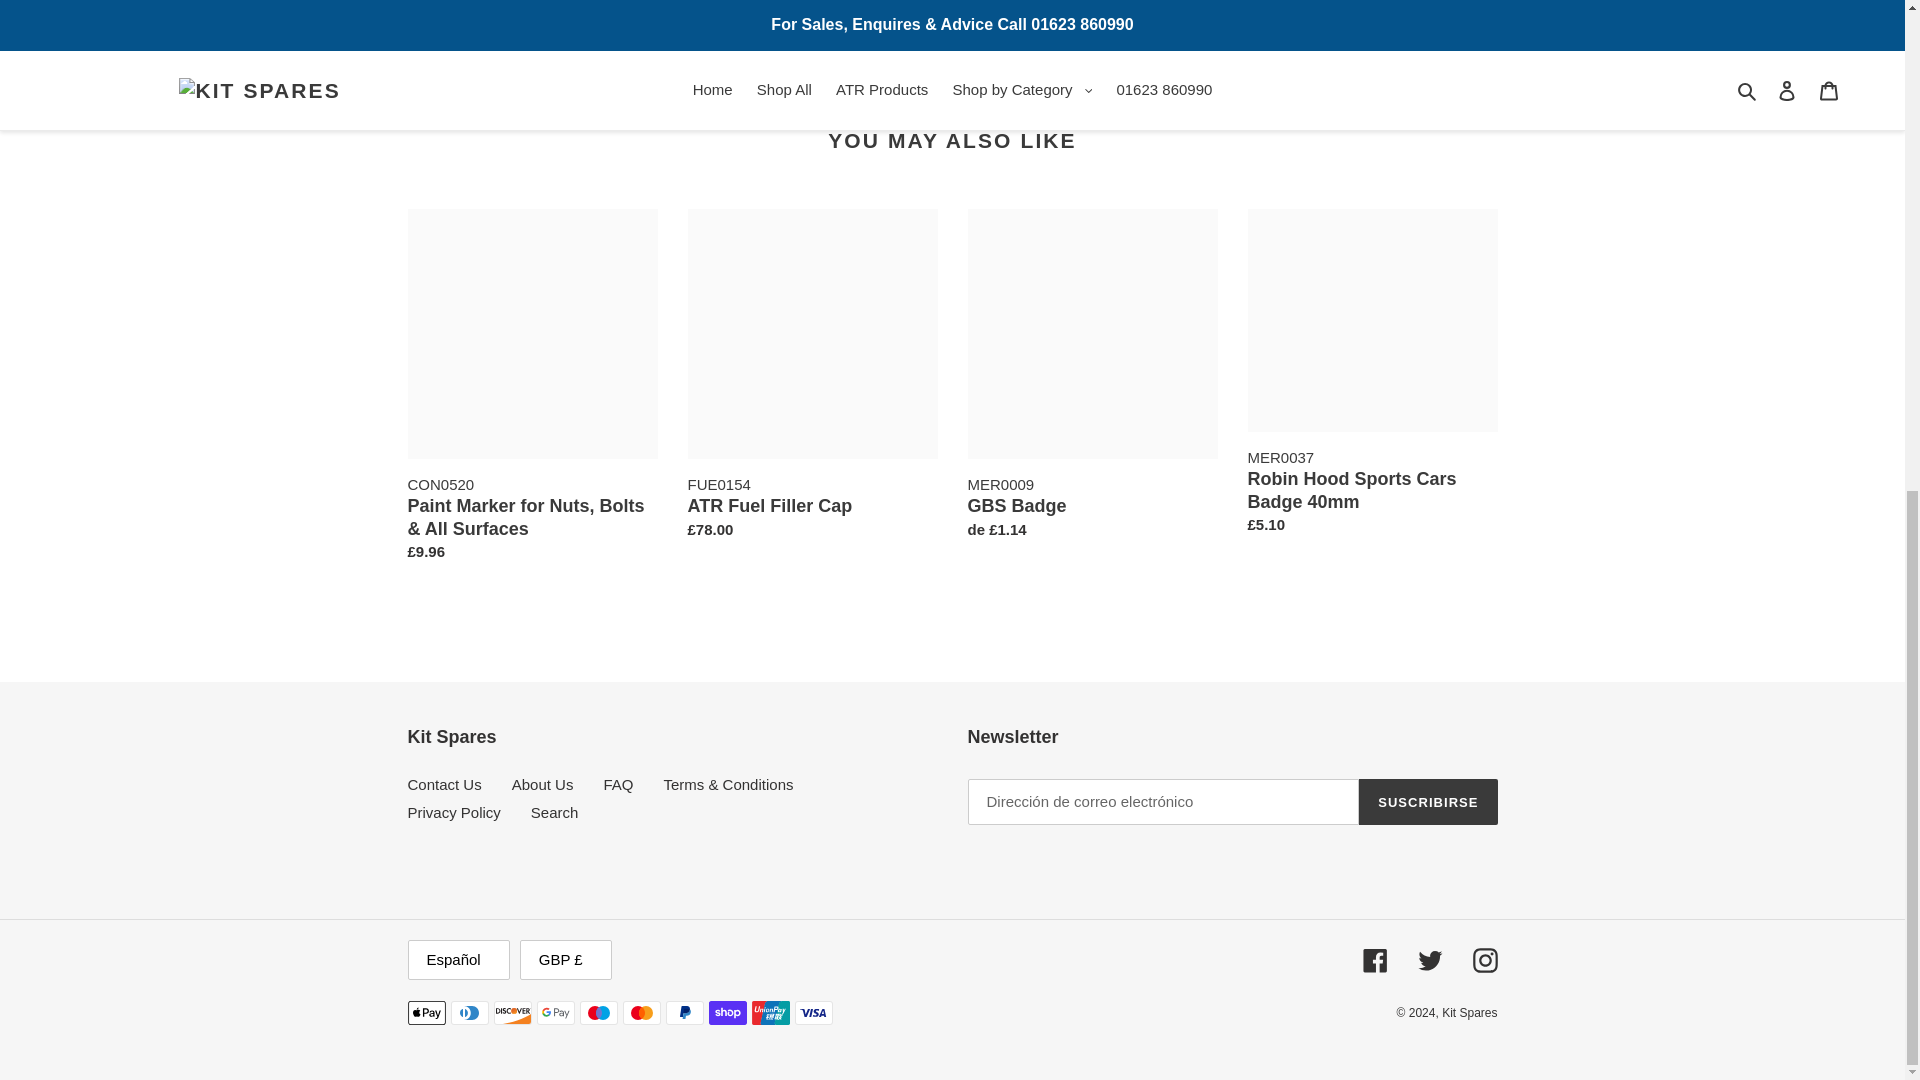 Image resolution: width=1920 pixels, height=1080 pixels. What do you see at coordinates (426, 1012) in the screenshot?
I see `Apple Pay` at bounding box center [426, 1012].